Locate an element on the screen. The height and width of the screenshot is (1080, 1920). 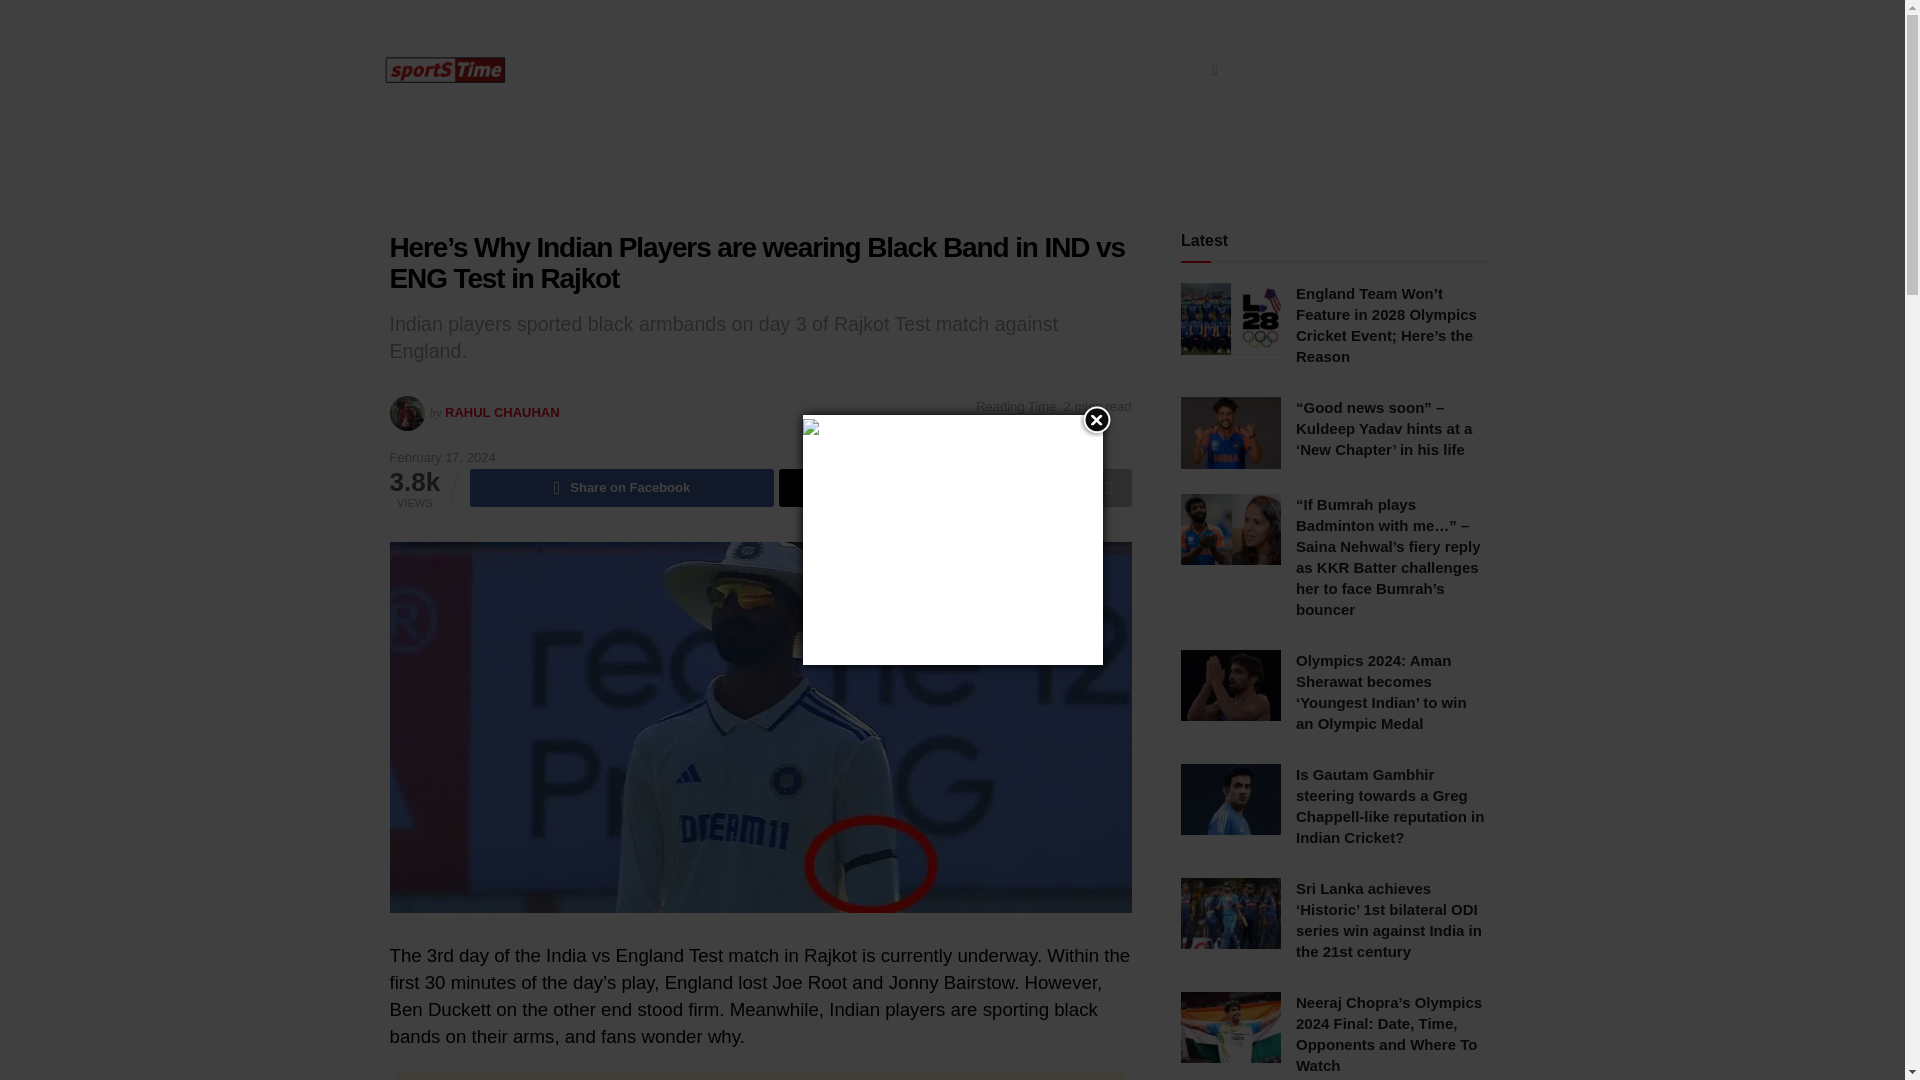
CRICKET WORLD CUP 2023 is located at coordinates (751, 70).